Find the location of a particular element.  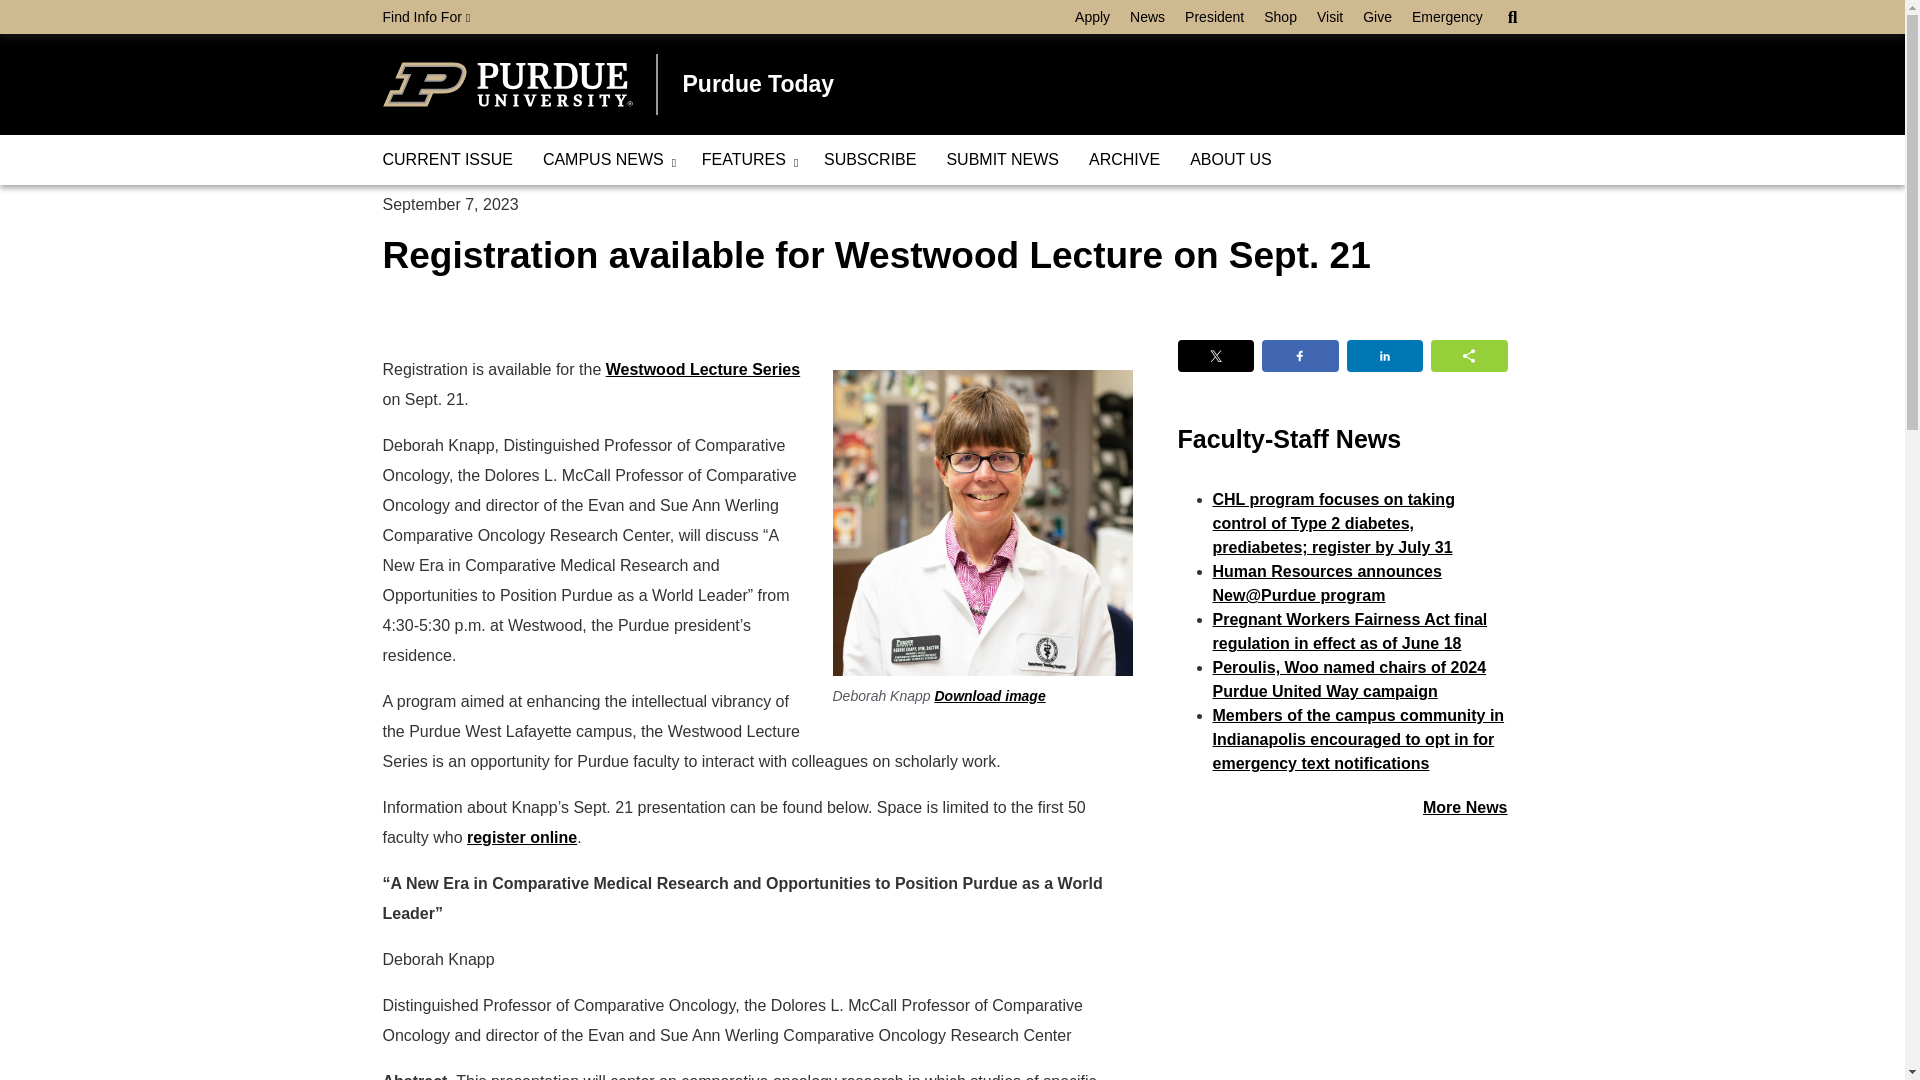

ABOUT US is located at coordinates (1230, 160).